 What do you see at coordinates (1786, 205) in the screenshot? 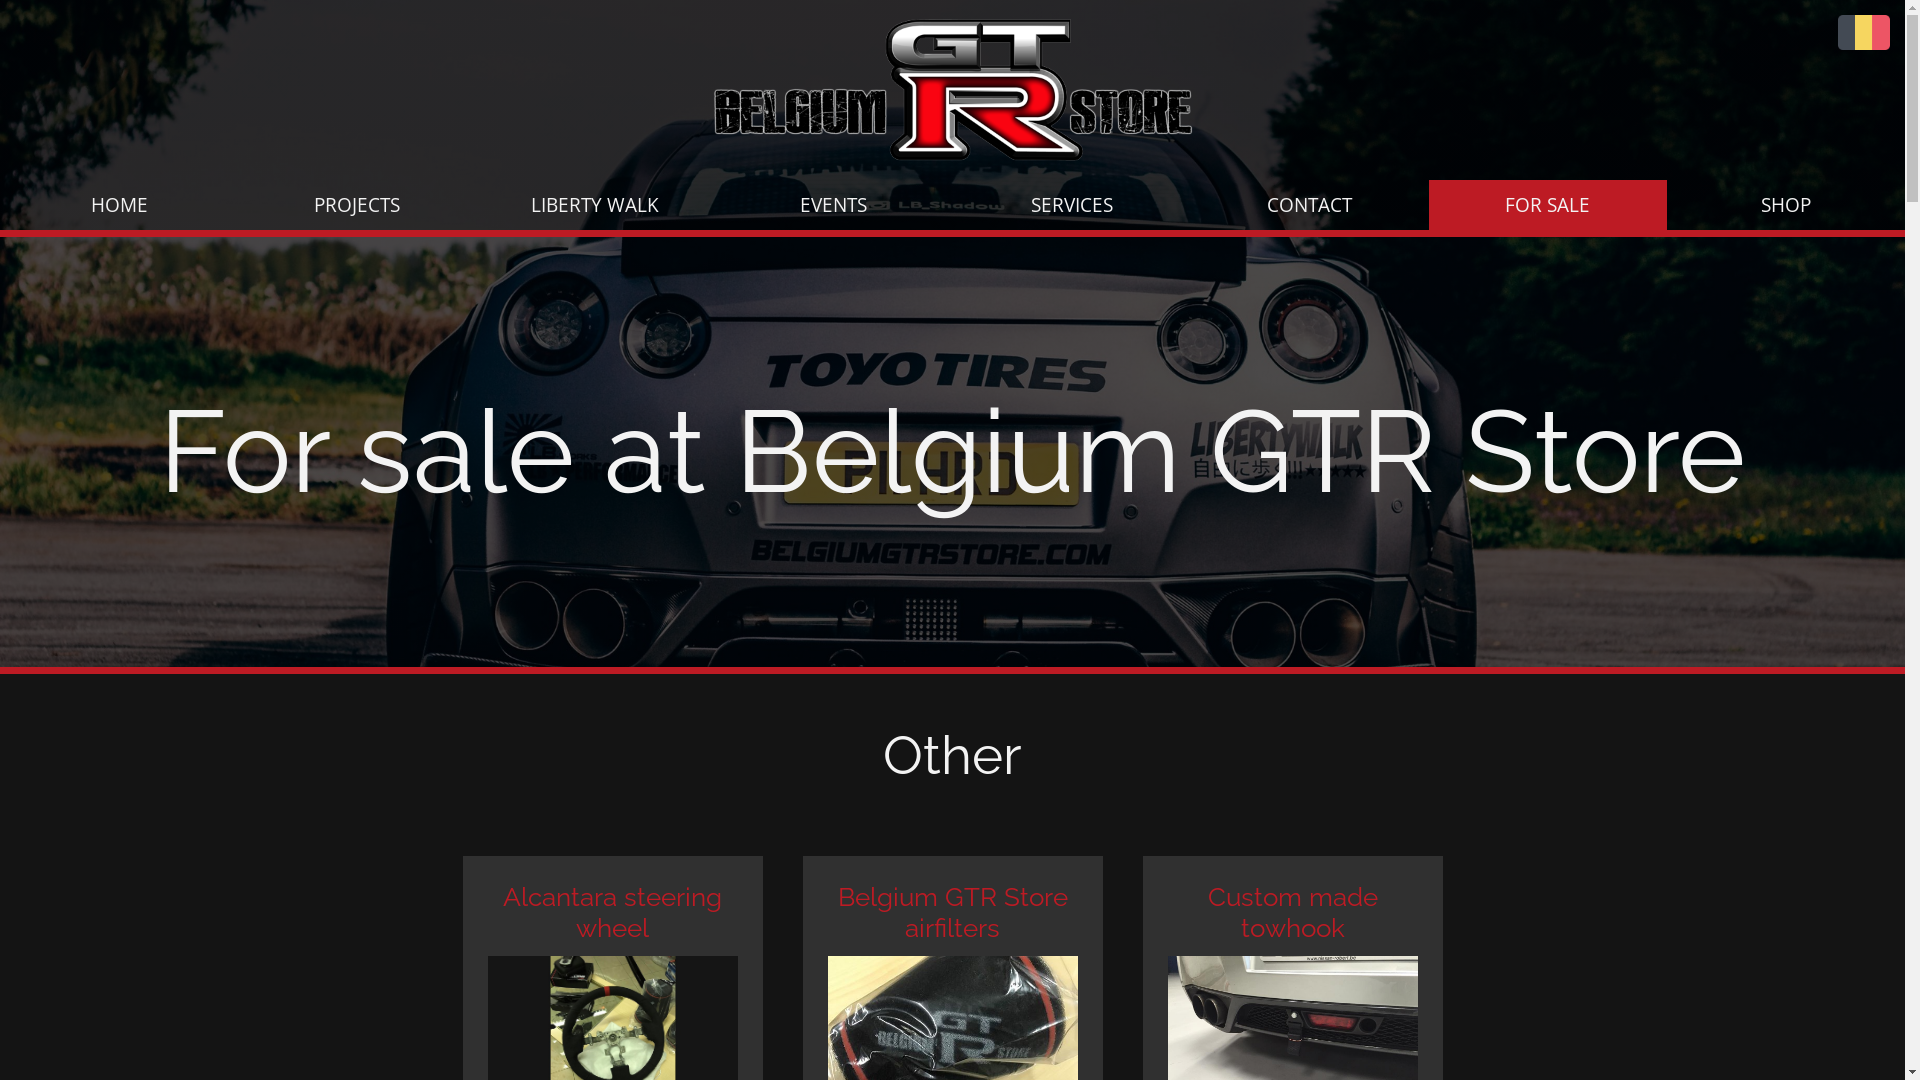
I see `SHOP` at bounding box center [1786, 205].